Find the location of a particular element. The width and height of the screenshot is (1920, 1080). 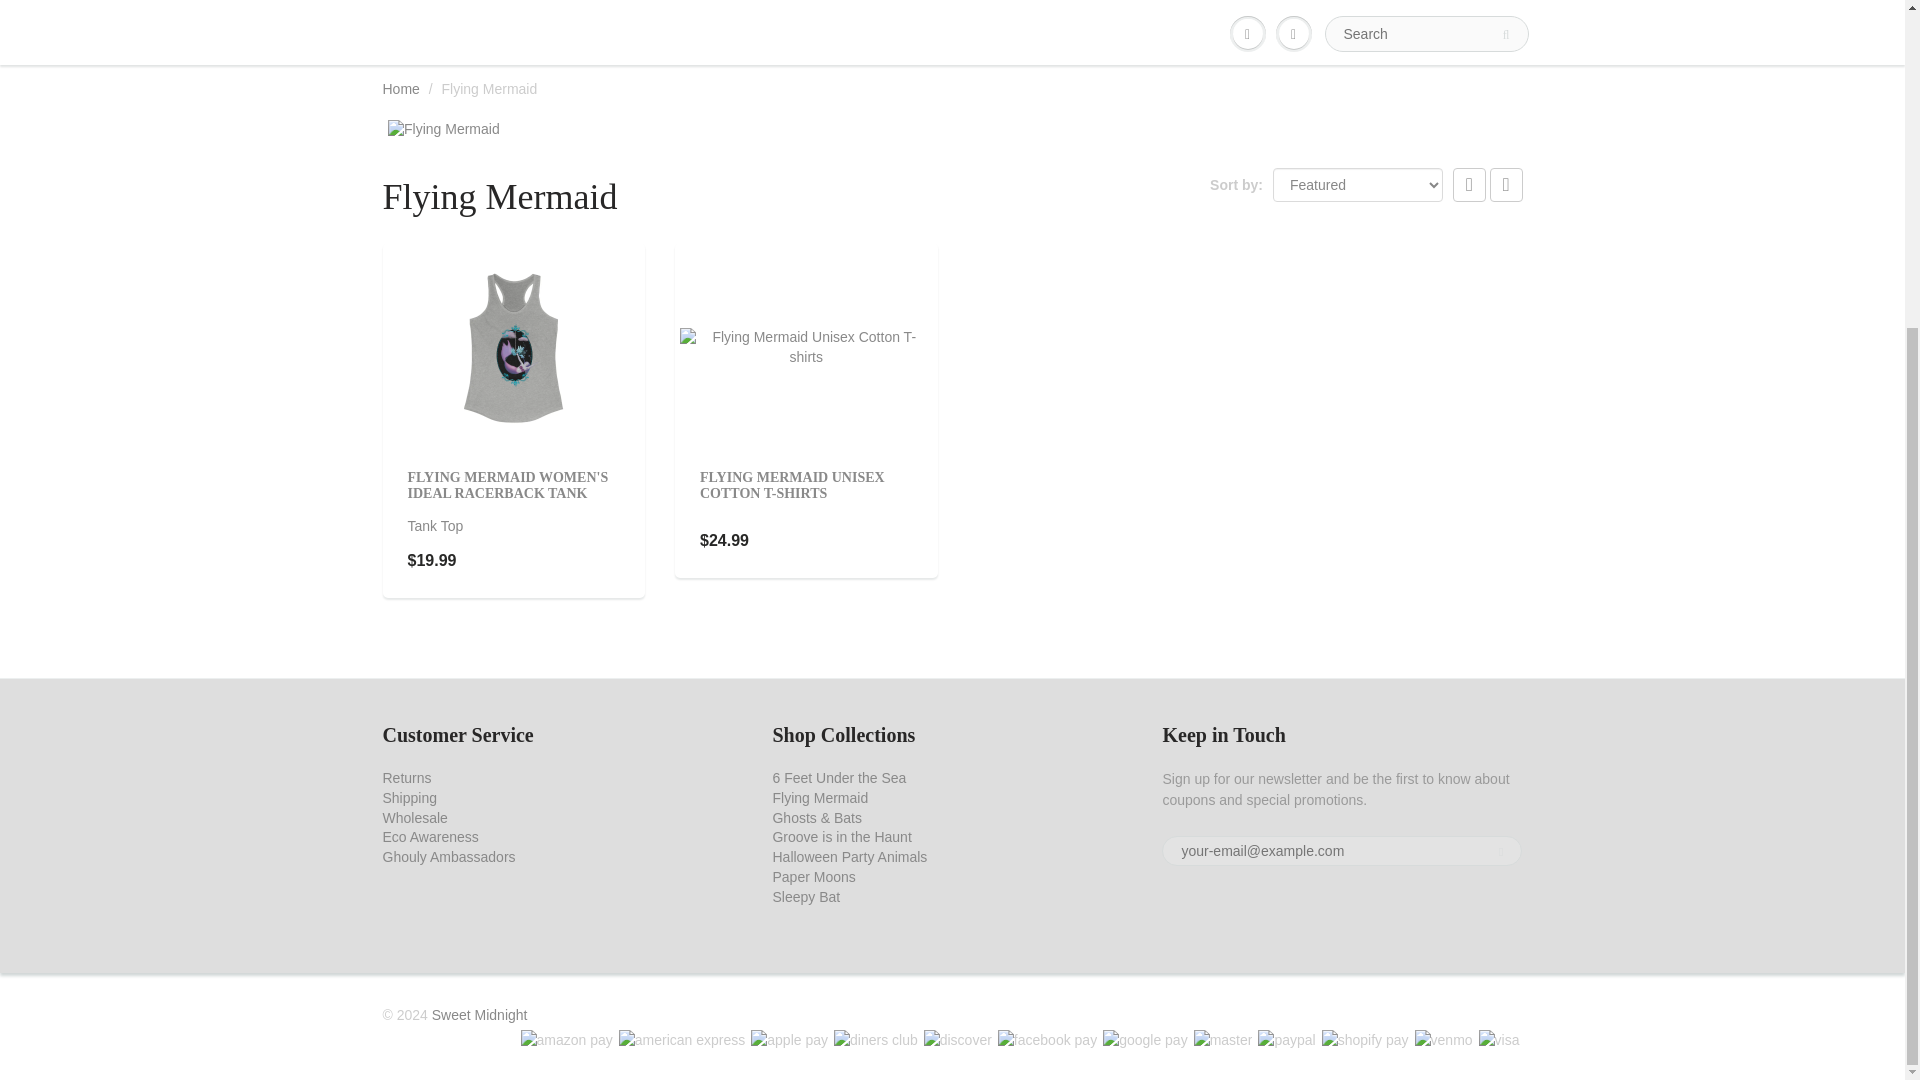

ACCESSORIES is located at coordinates (649, 2).